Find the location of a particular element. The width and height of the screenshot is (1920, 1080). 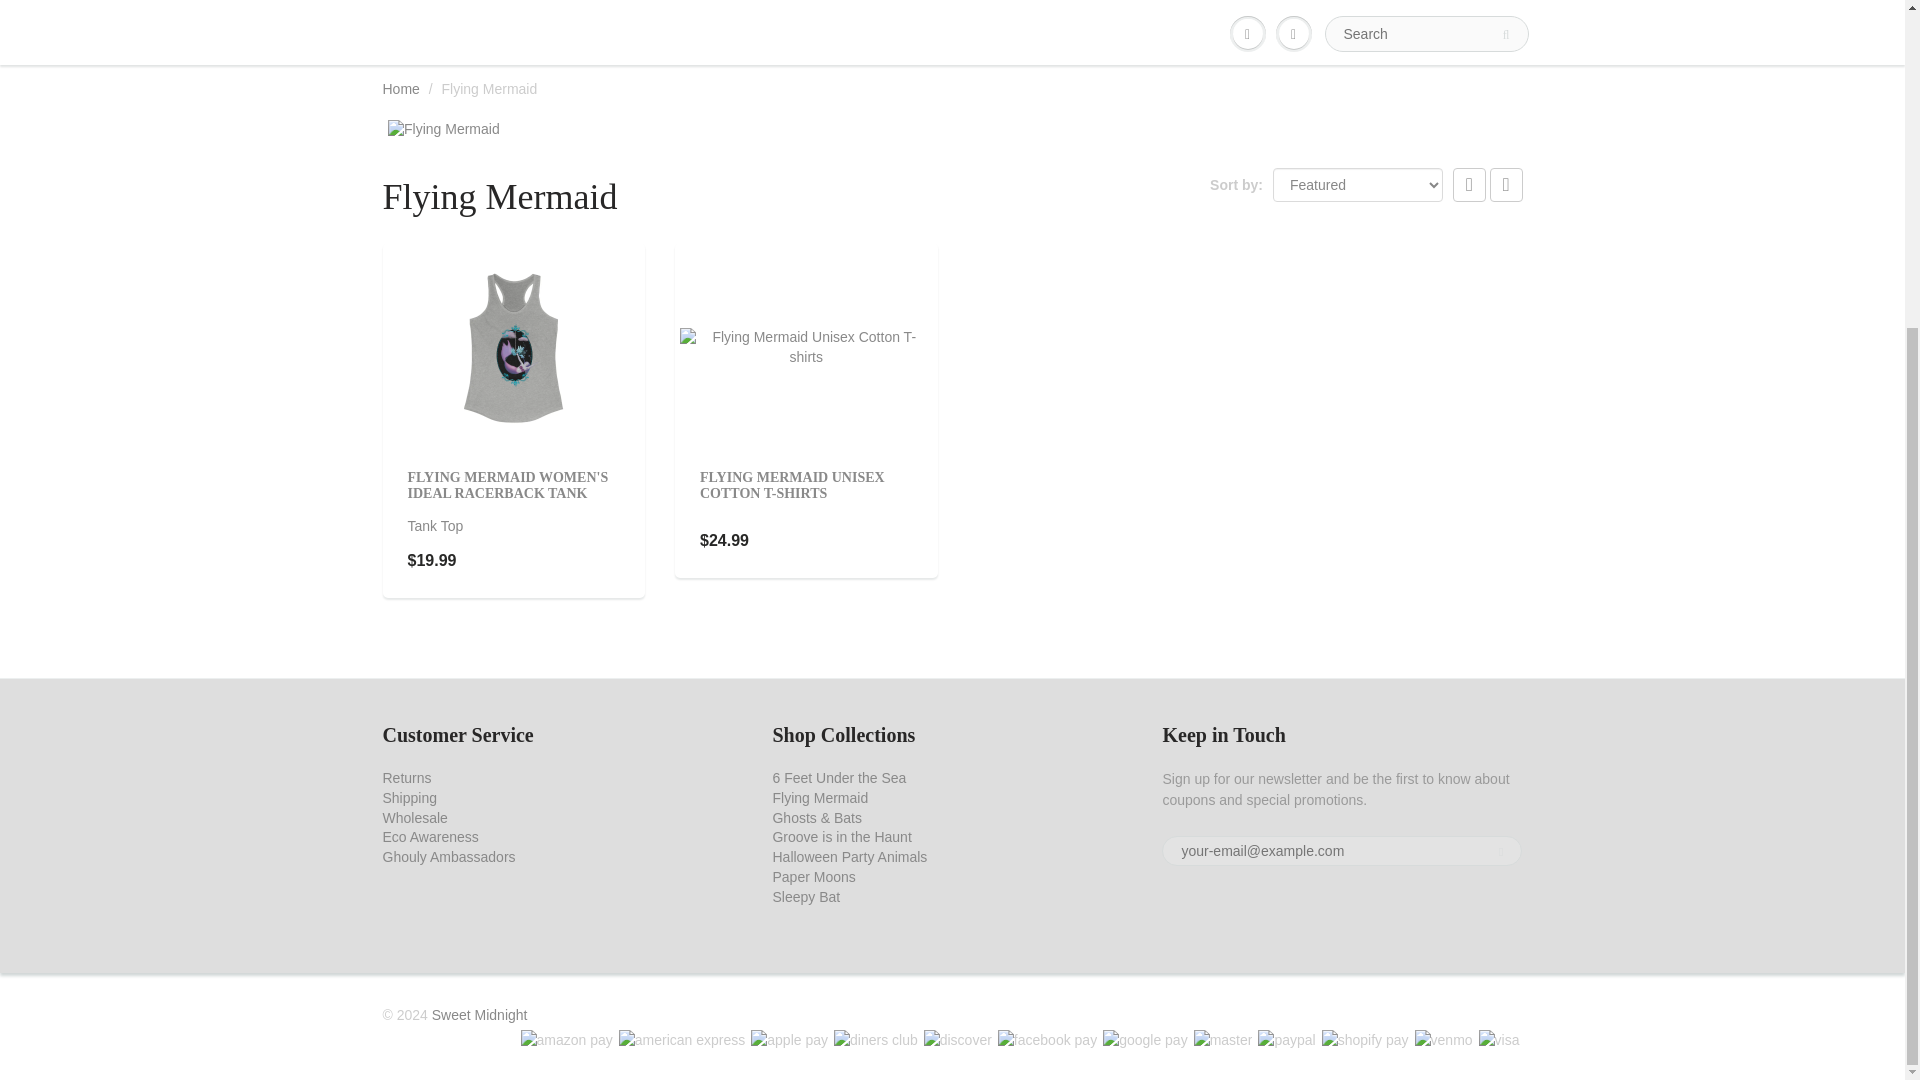

ACCESSORIES is located at coordinates (649, 2).